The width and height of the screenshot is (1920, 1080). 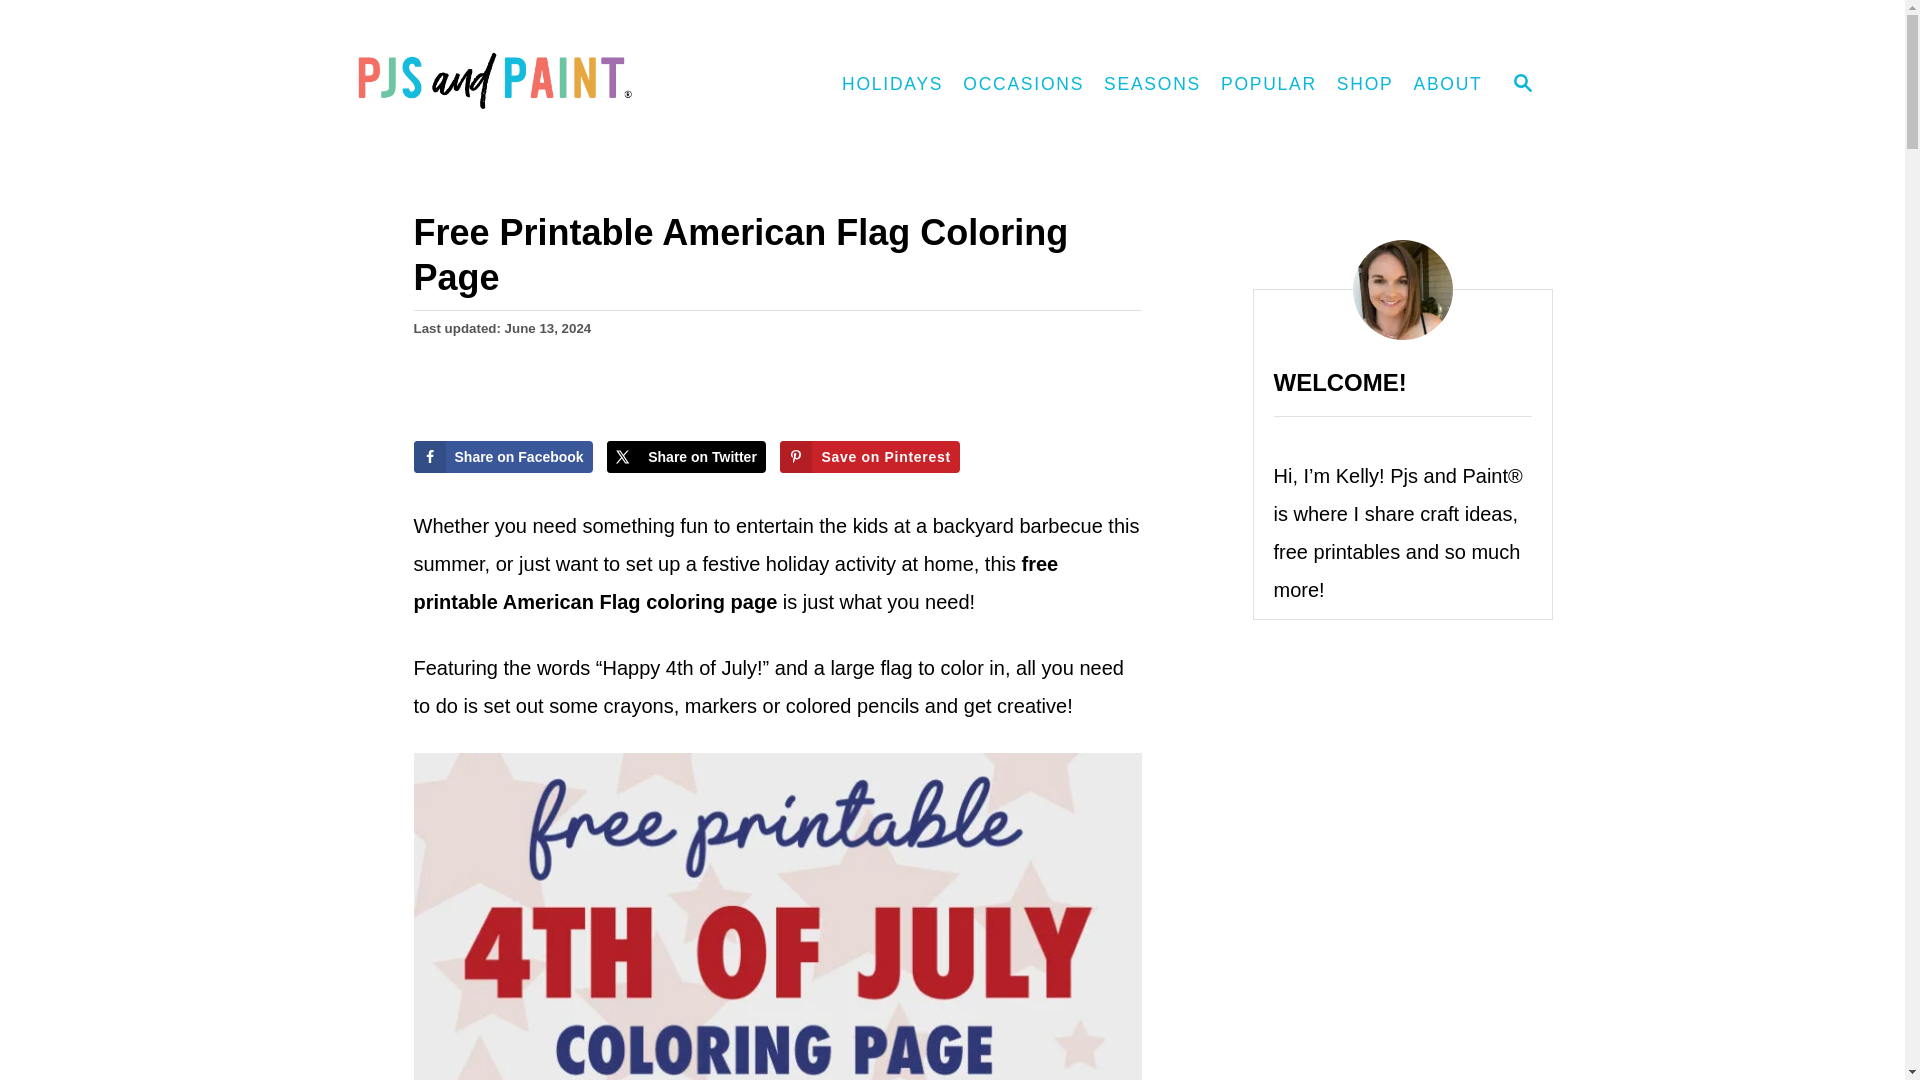 I want to click on Save to Pinterest, so click(x=868, y=456).